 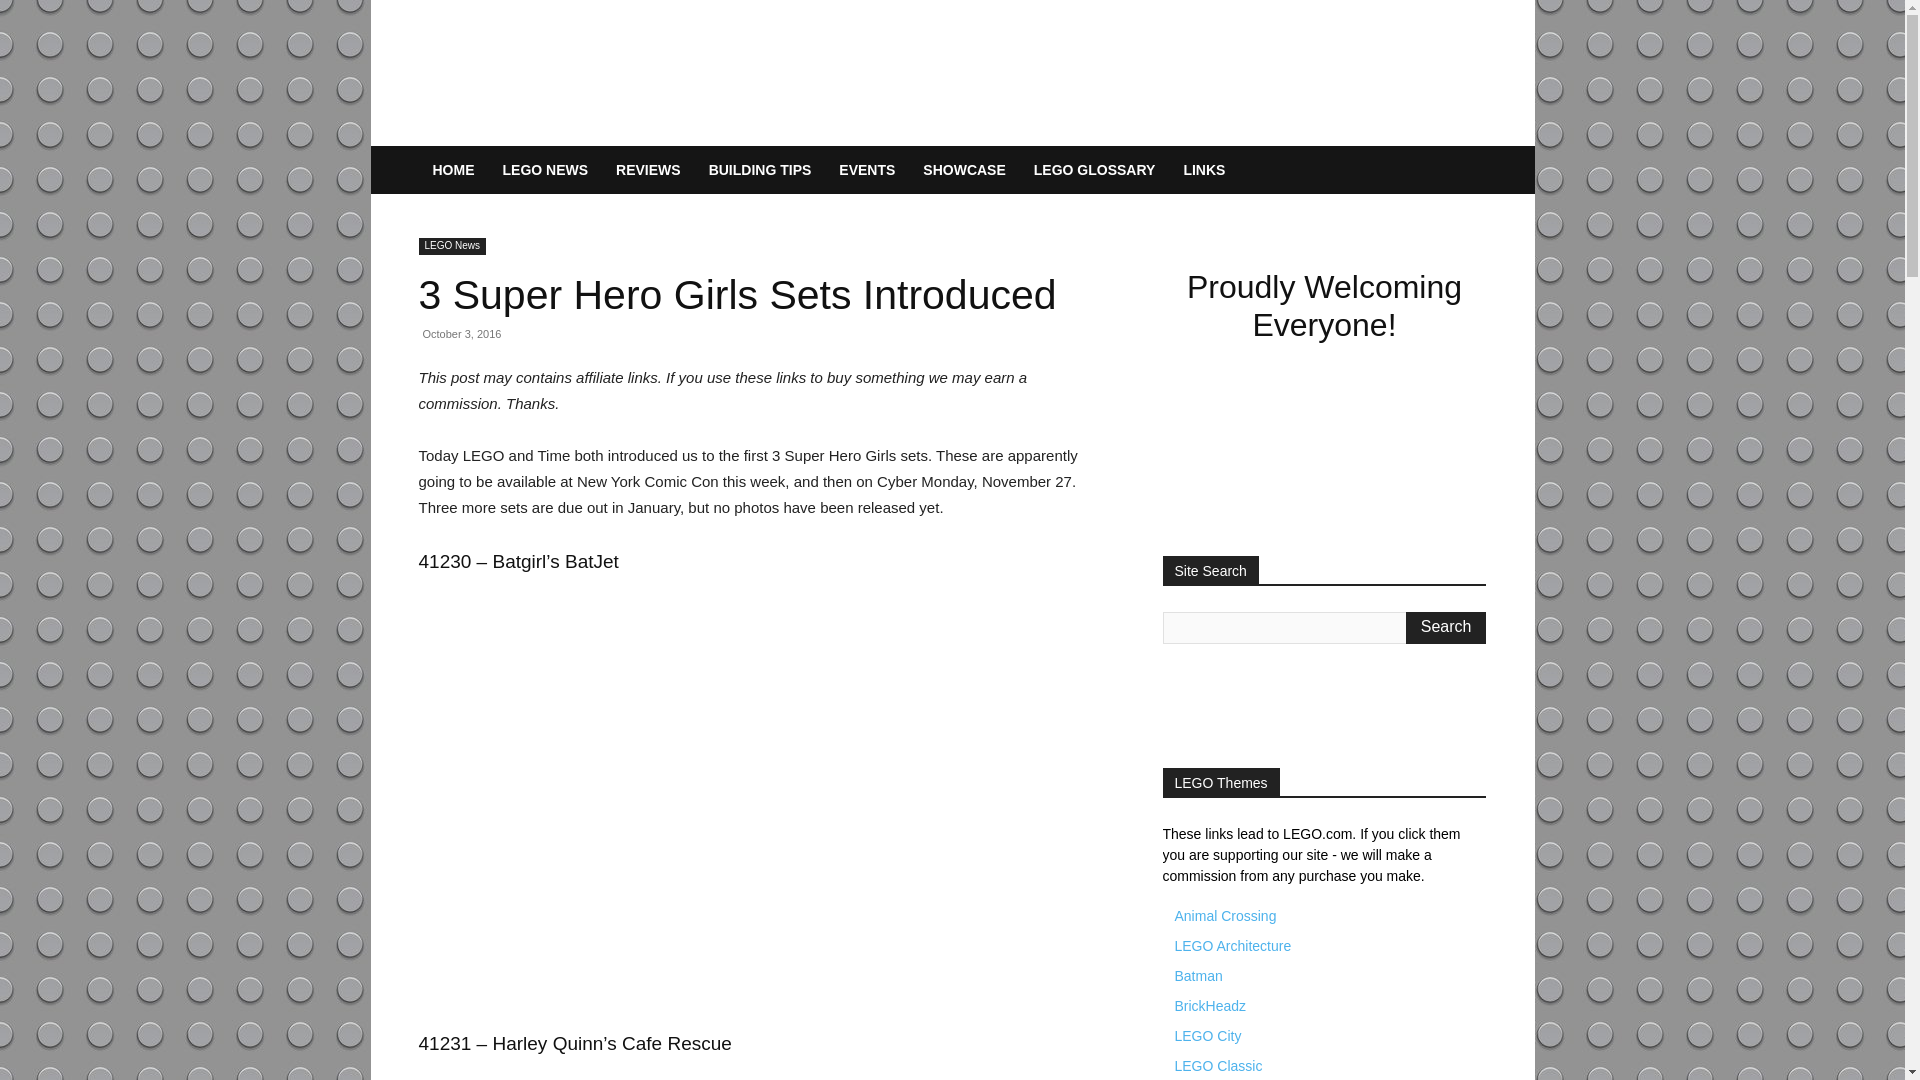 What do you see at coordinates (1094, 170) in the screenshot?
I see `LEGO GLOSSARY` at bounding box center [1094, 170].